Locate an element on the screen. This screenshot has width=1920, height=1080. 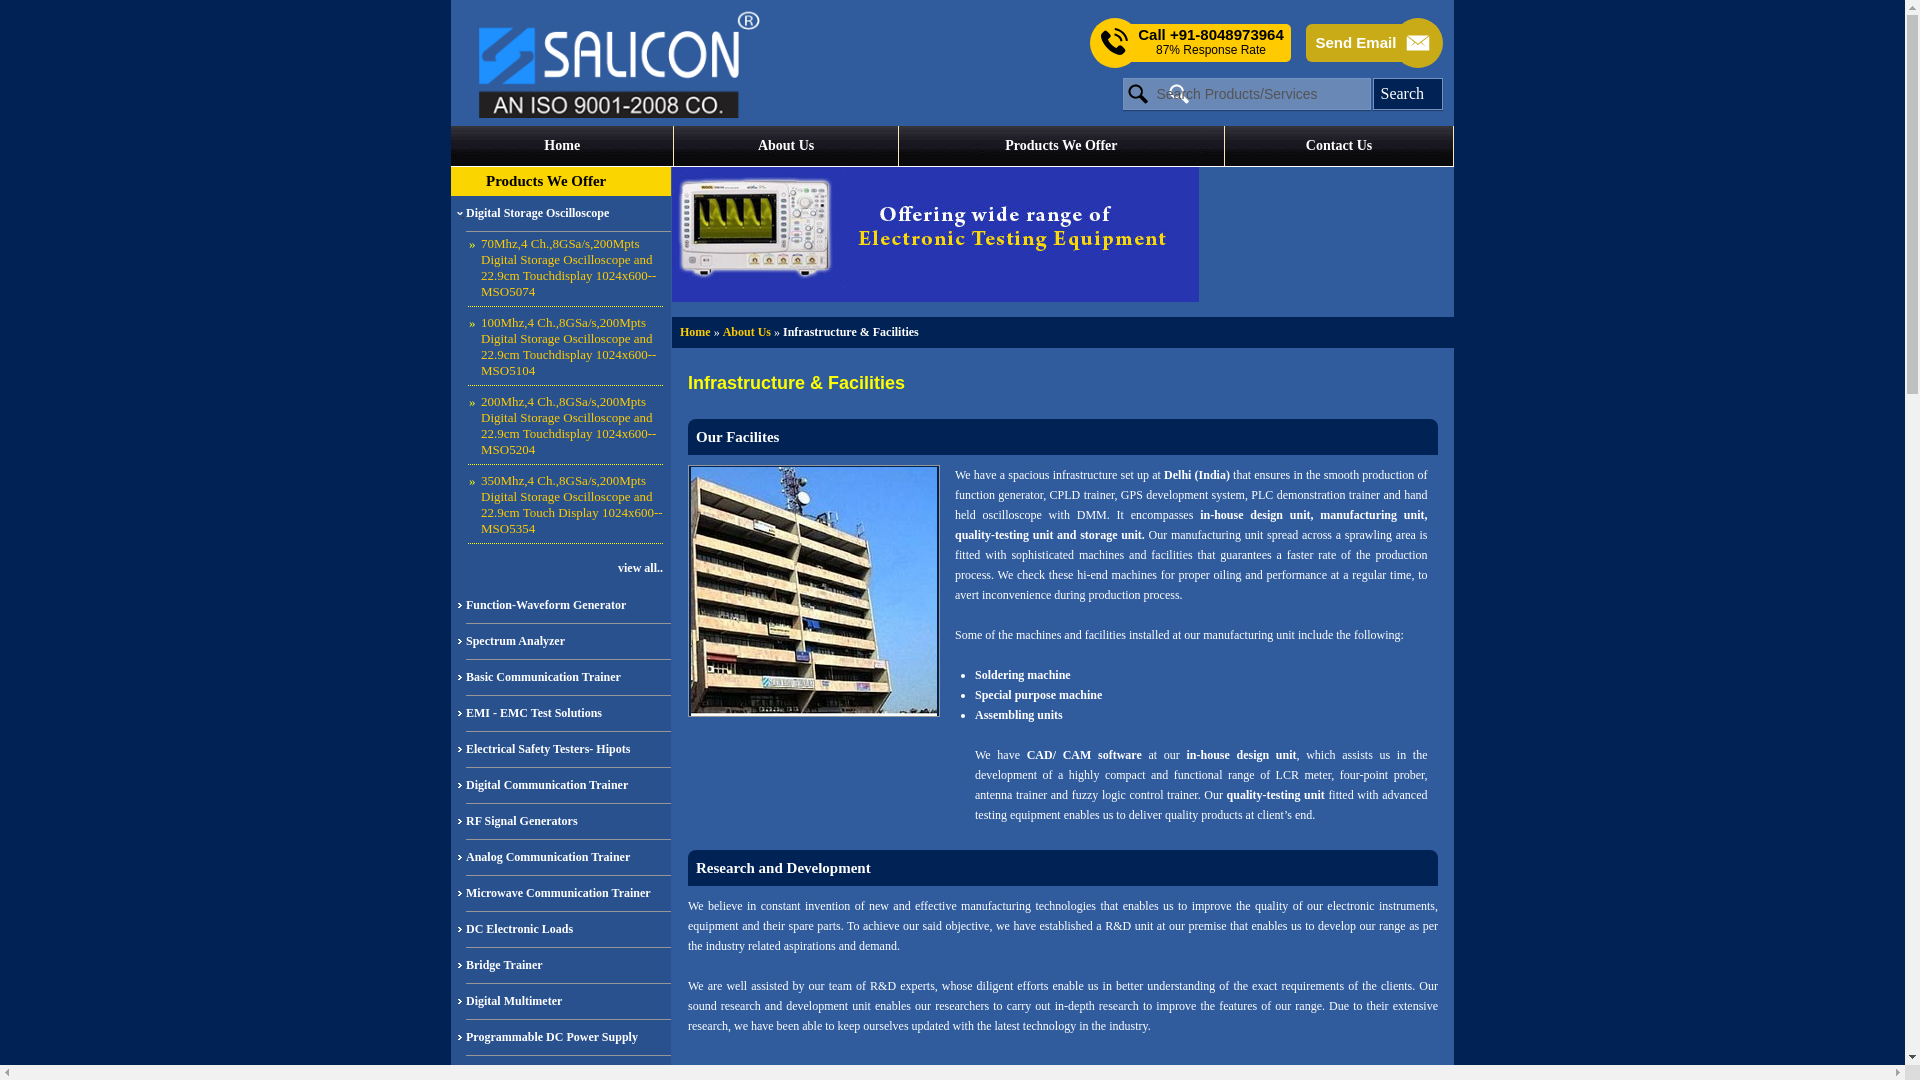
Products We Offer is located at coordinates (546, 180).